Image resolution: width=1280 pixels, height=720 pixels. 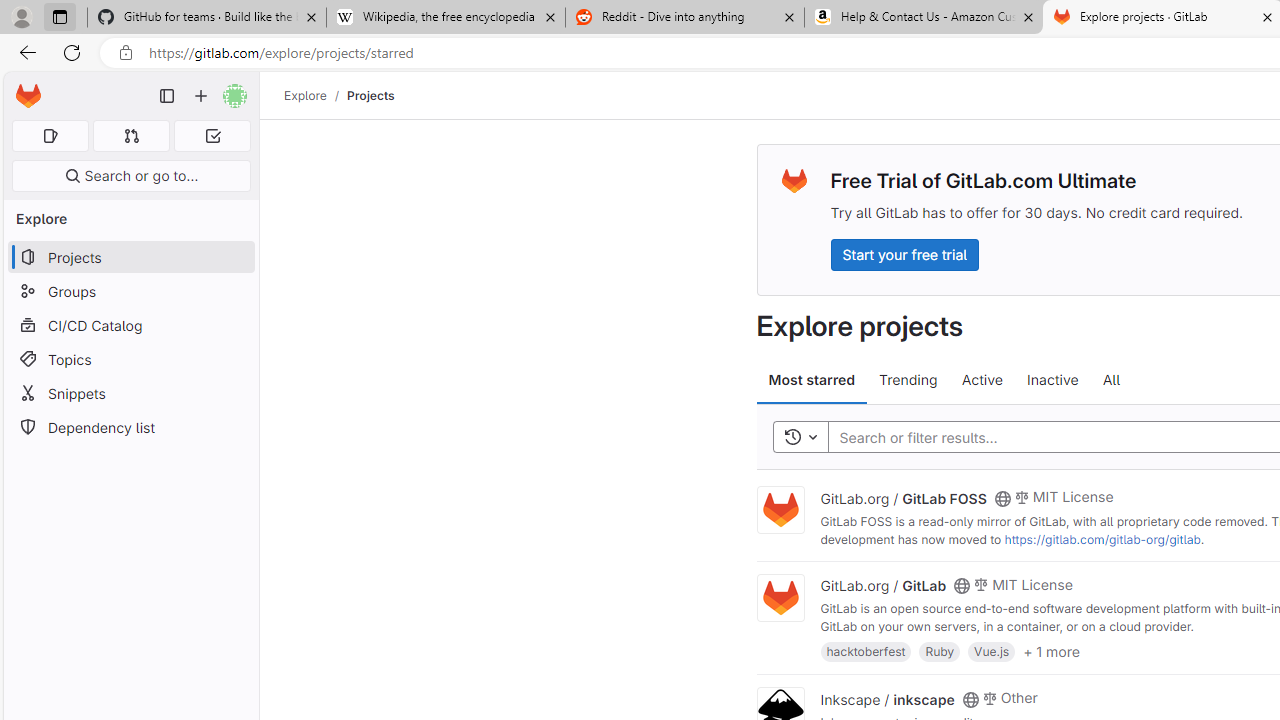 What do you see at coordinates (1052, 380) in the screenshot?
I see `Inactive` at bounding box center [1052, 380].